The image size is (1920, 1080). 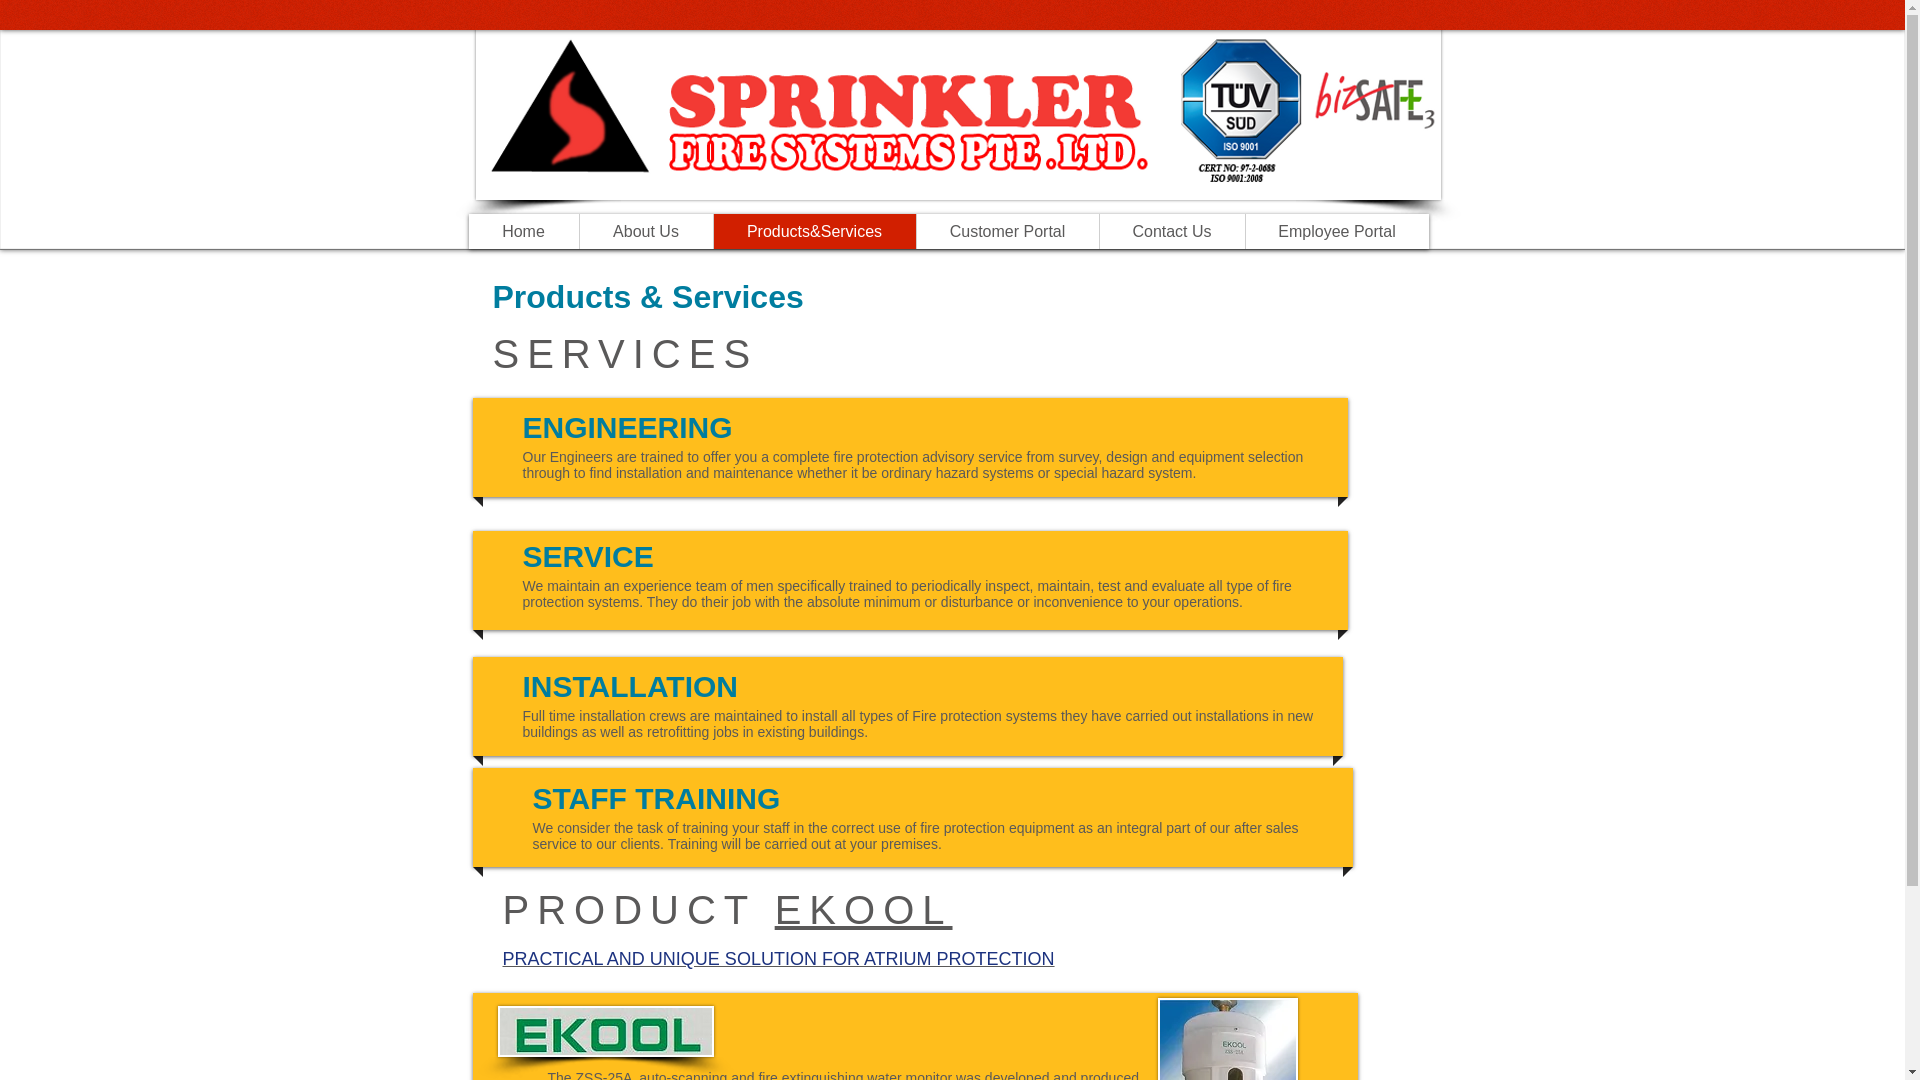 What do you see at coordinates (644, 231) in the screenshot?
I see `About Us` at bounding box center [644, 231].